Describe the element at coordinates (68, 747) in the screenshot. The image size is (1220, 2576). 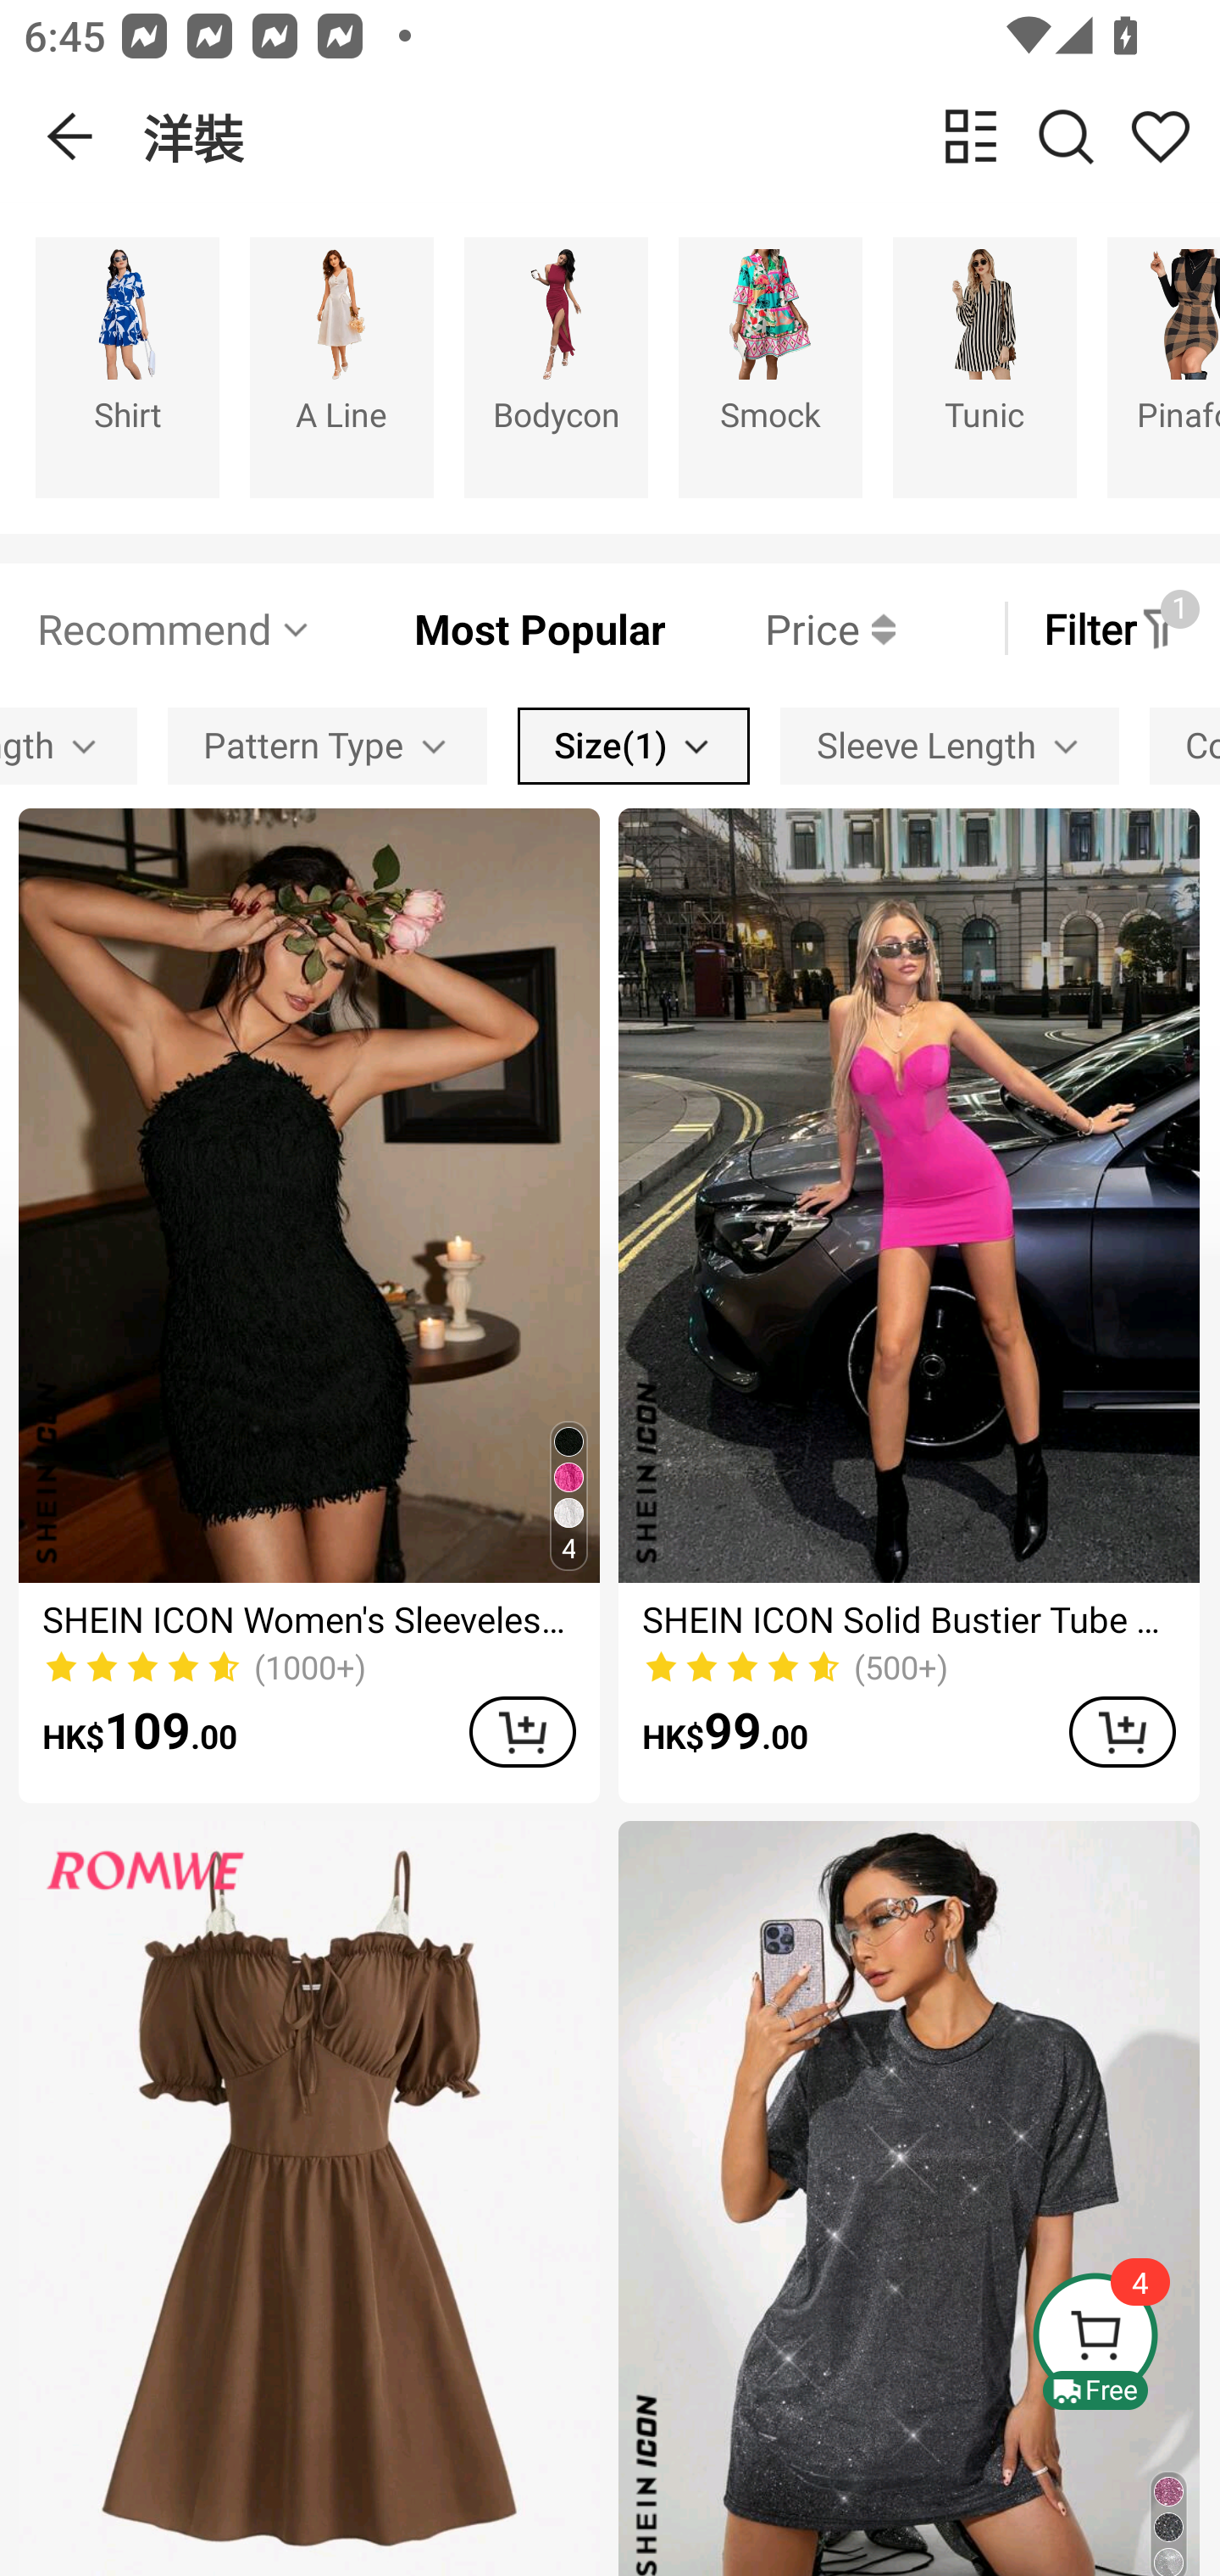
I see `Length` at that location.